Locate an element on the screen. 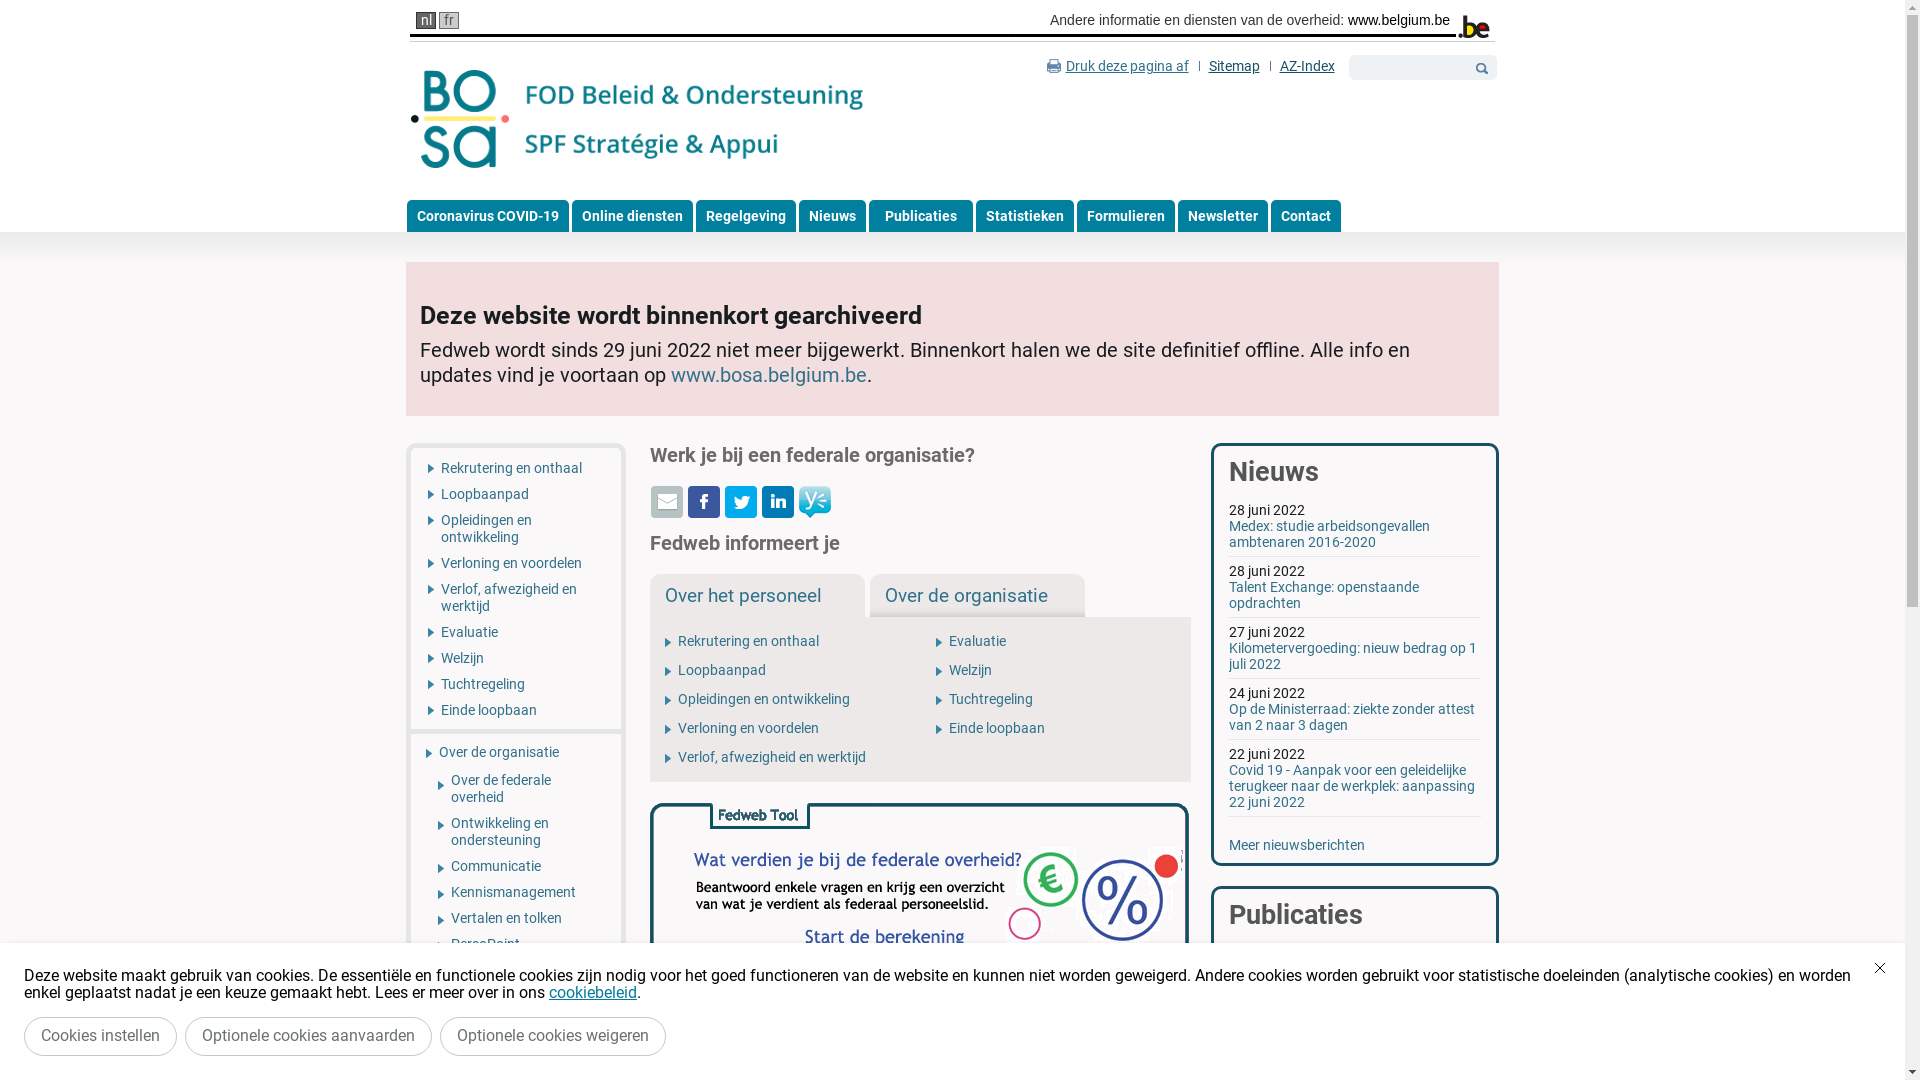 This screenshot has height=1080, width=1920. Einde loopbaan is located at coordinates (1056, 728).